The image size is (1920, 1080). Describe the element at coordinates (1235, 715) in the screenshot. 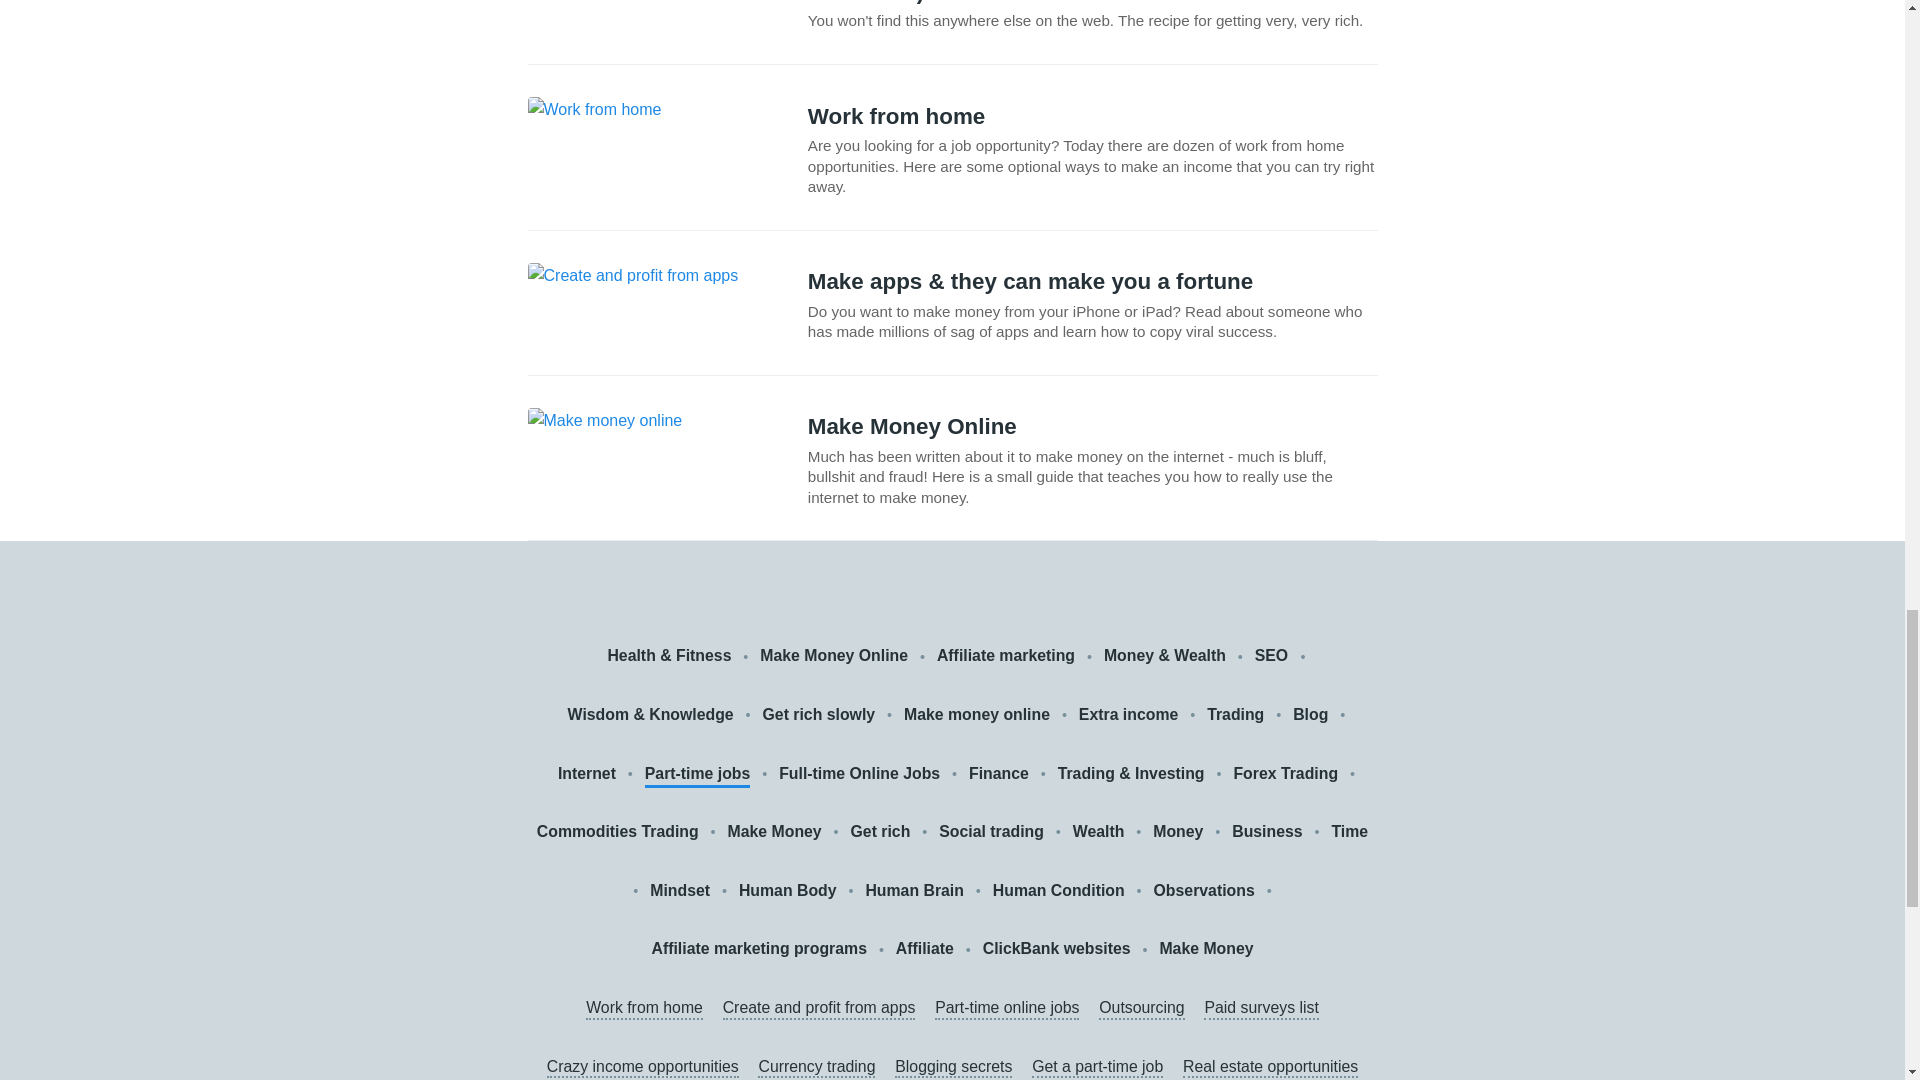

I see `Trading` at that location.